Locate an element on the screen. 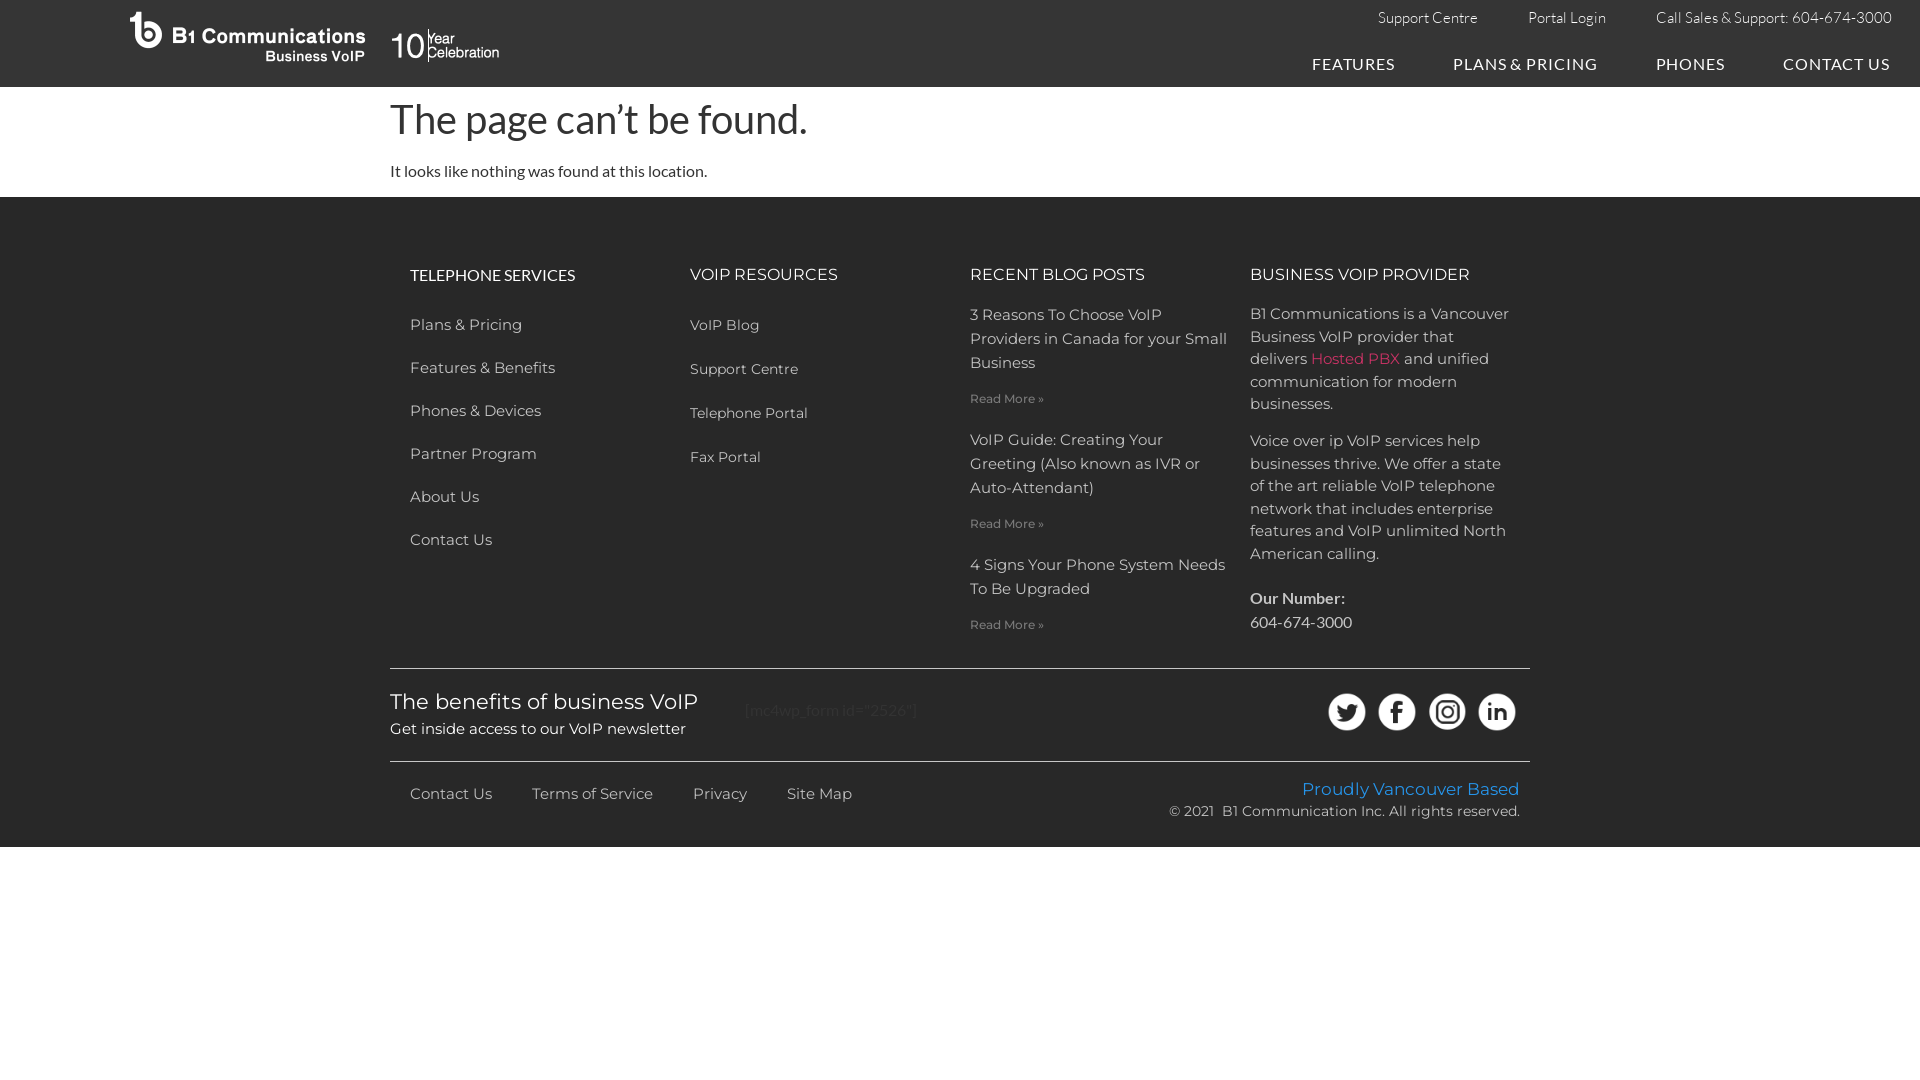 The height and width of the screenshot is (1080, 1920). PHONES is located at coordinates (1690, 64).